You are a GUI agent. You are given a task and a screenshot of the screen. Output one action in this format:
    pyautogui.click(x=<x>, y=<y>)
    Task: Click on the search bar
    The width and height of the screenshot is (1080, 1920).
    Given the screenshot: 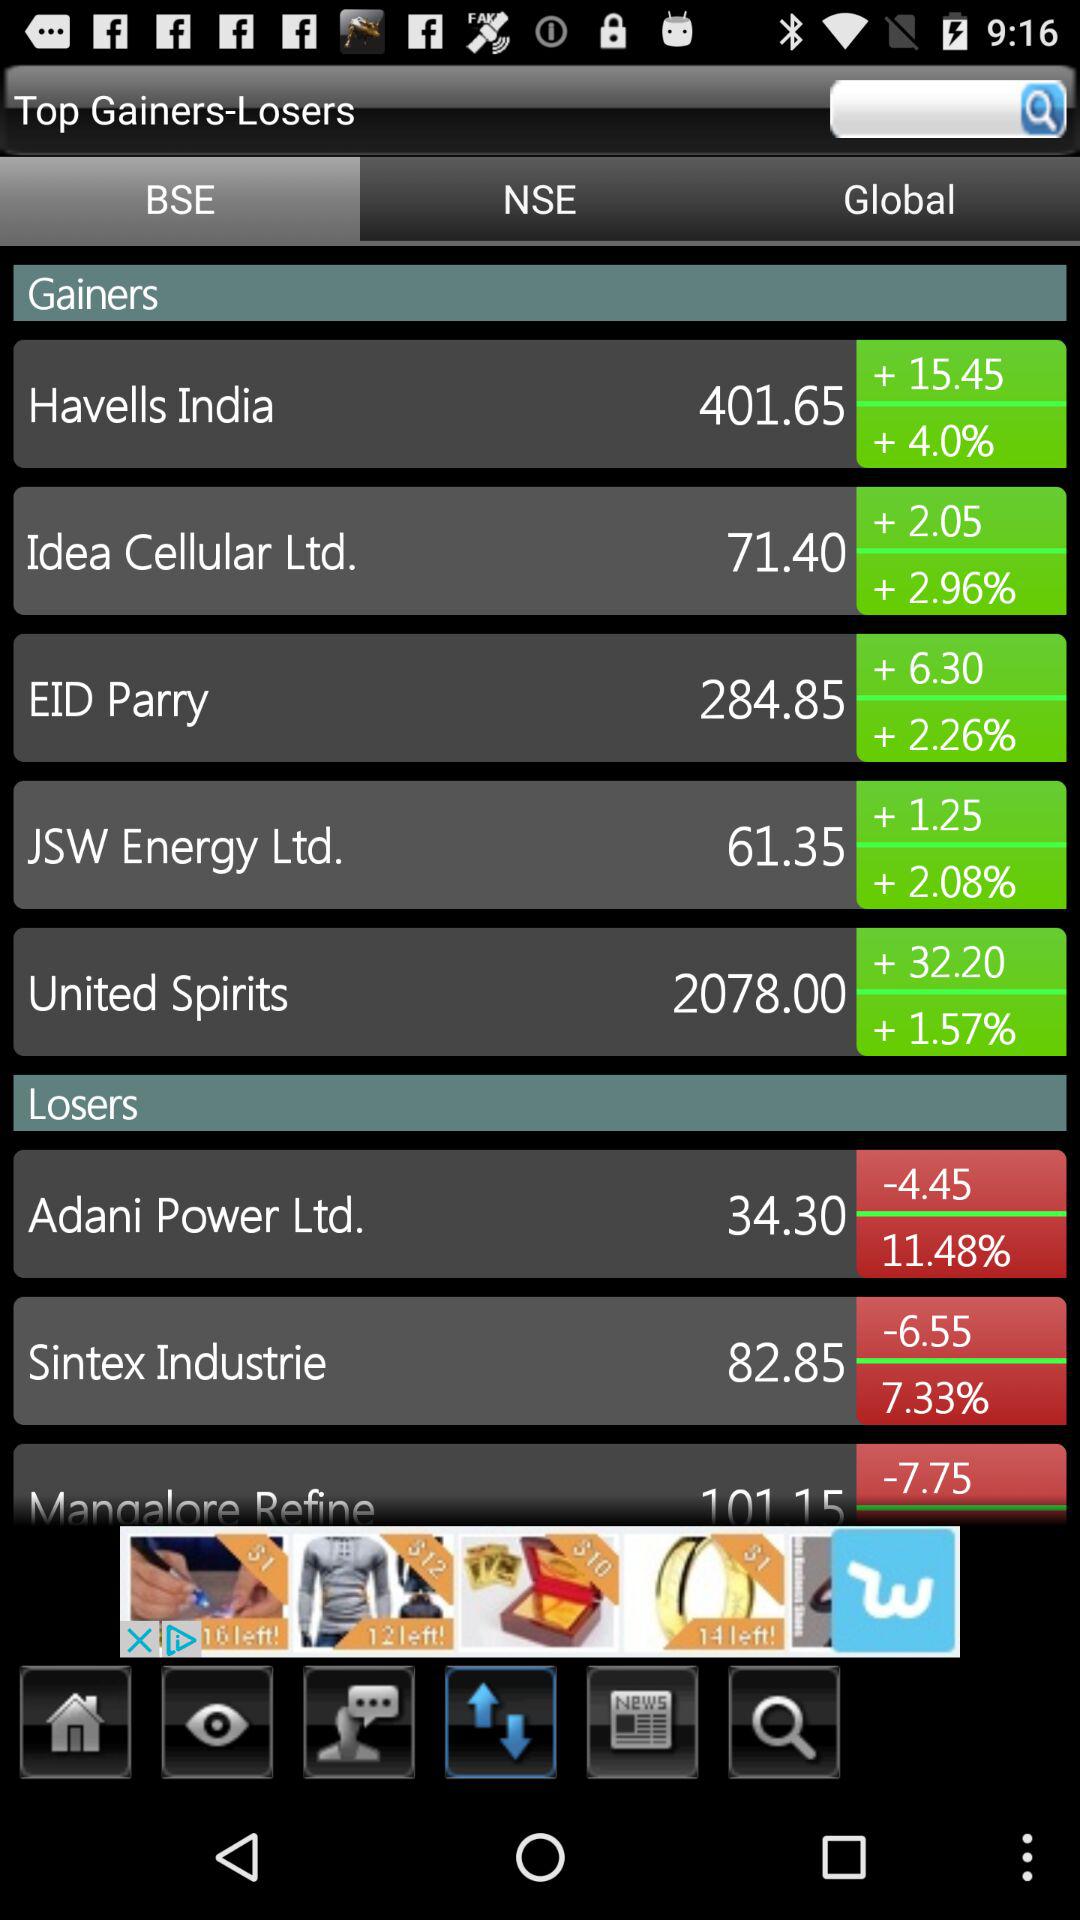 What is the action you would take?
    pyautogui.click(x=948, y=109)
    